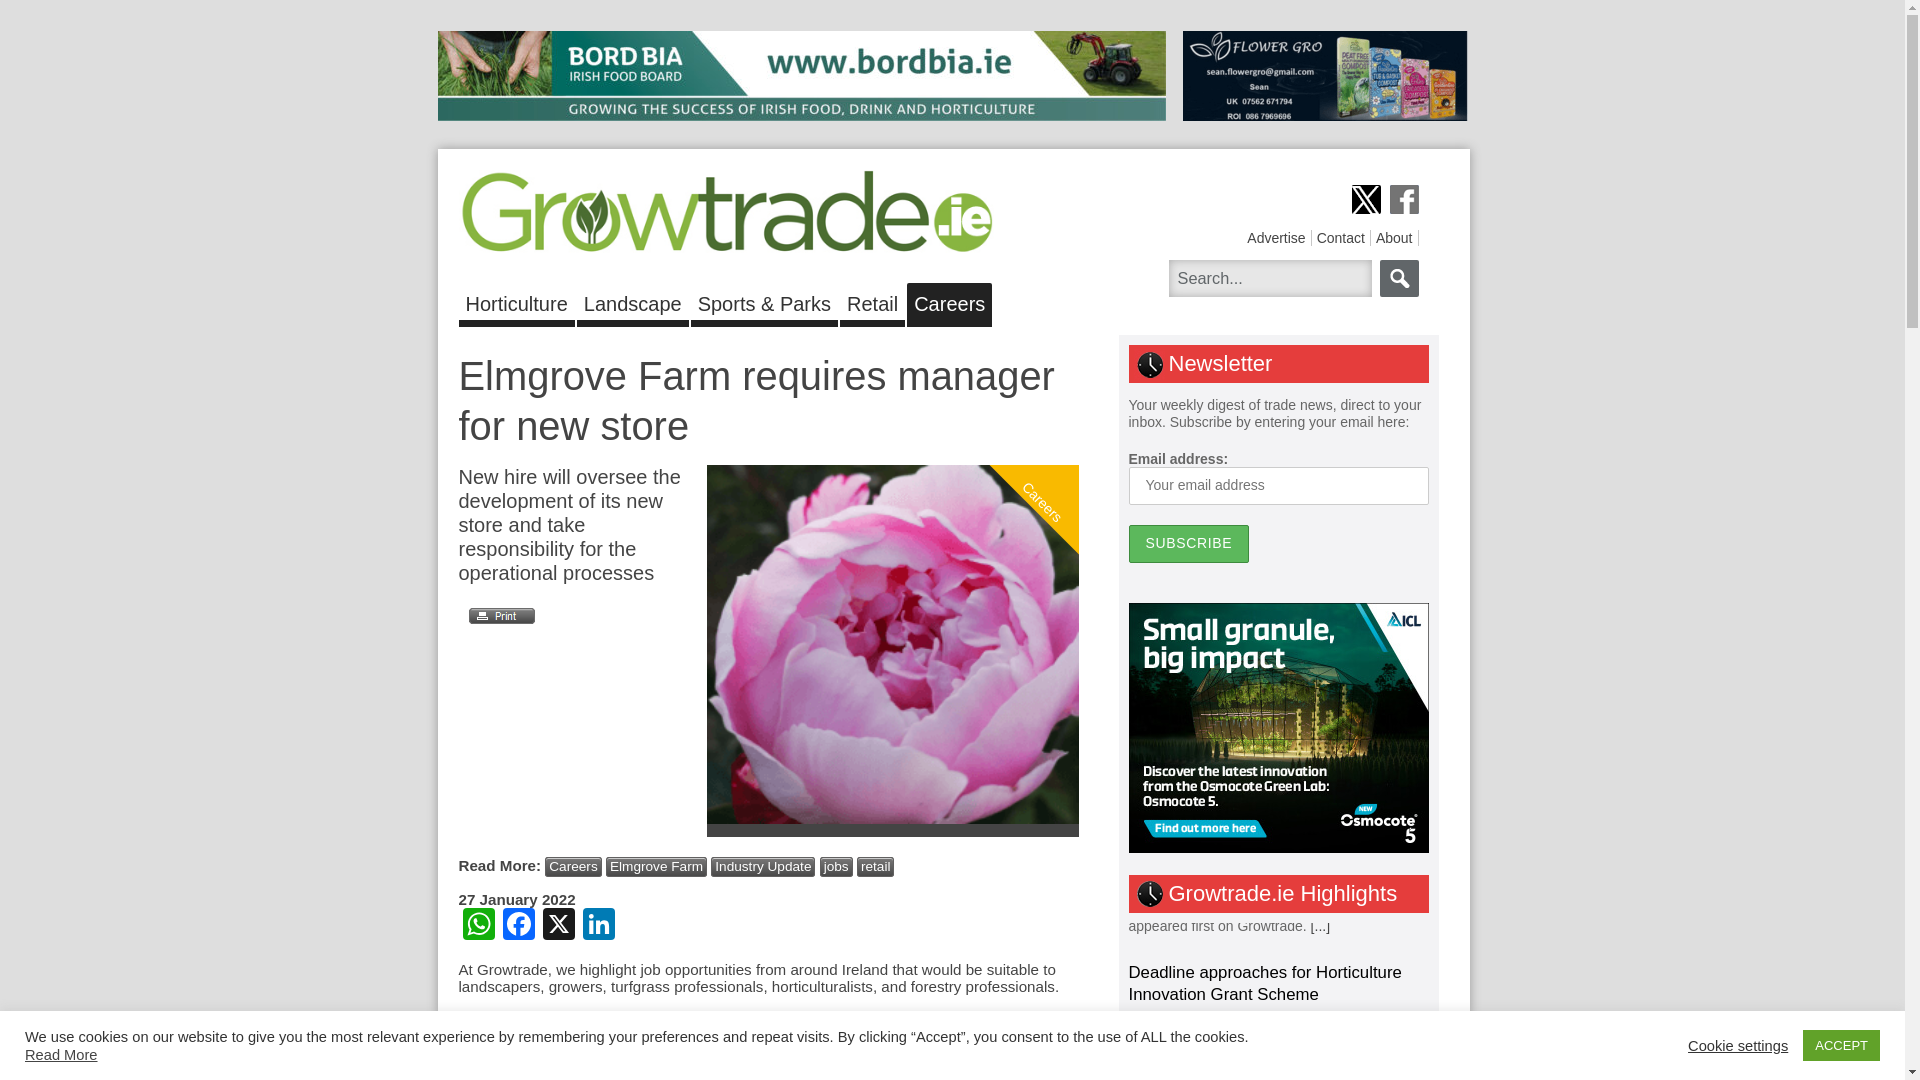  I want to click on Like on Facebook, so click(1404, 198).